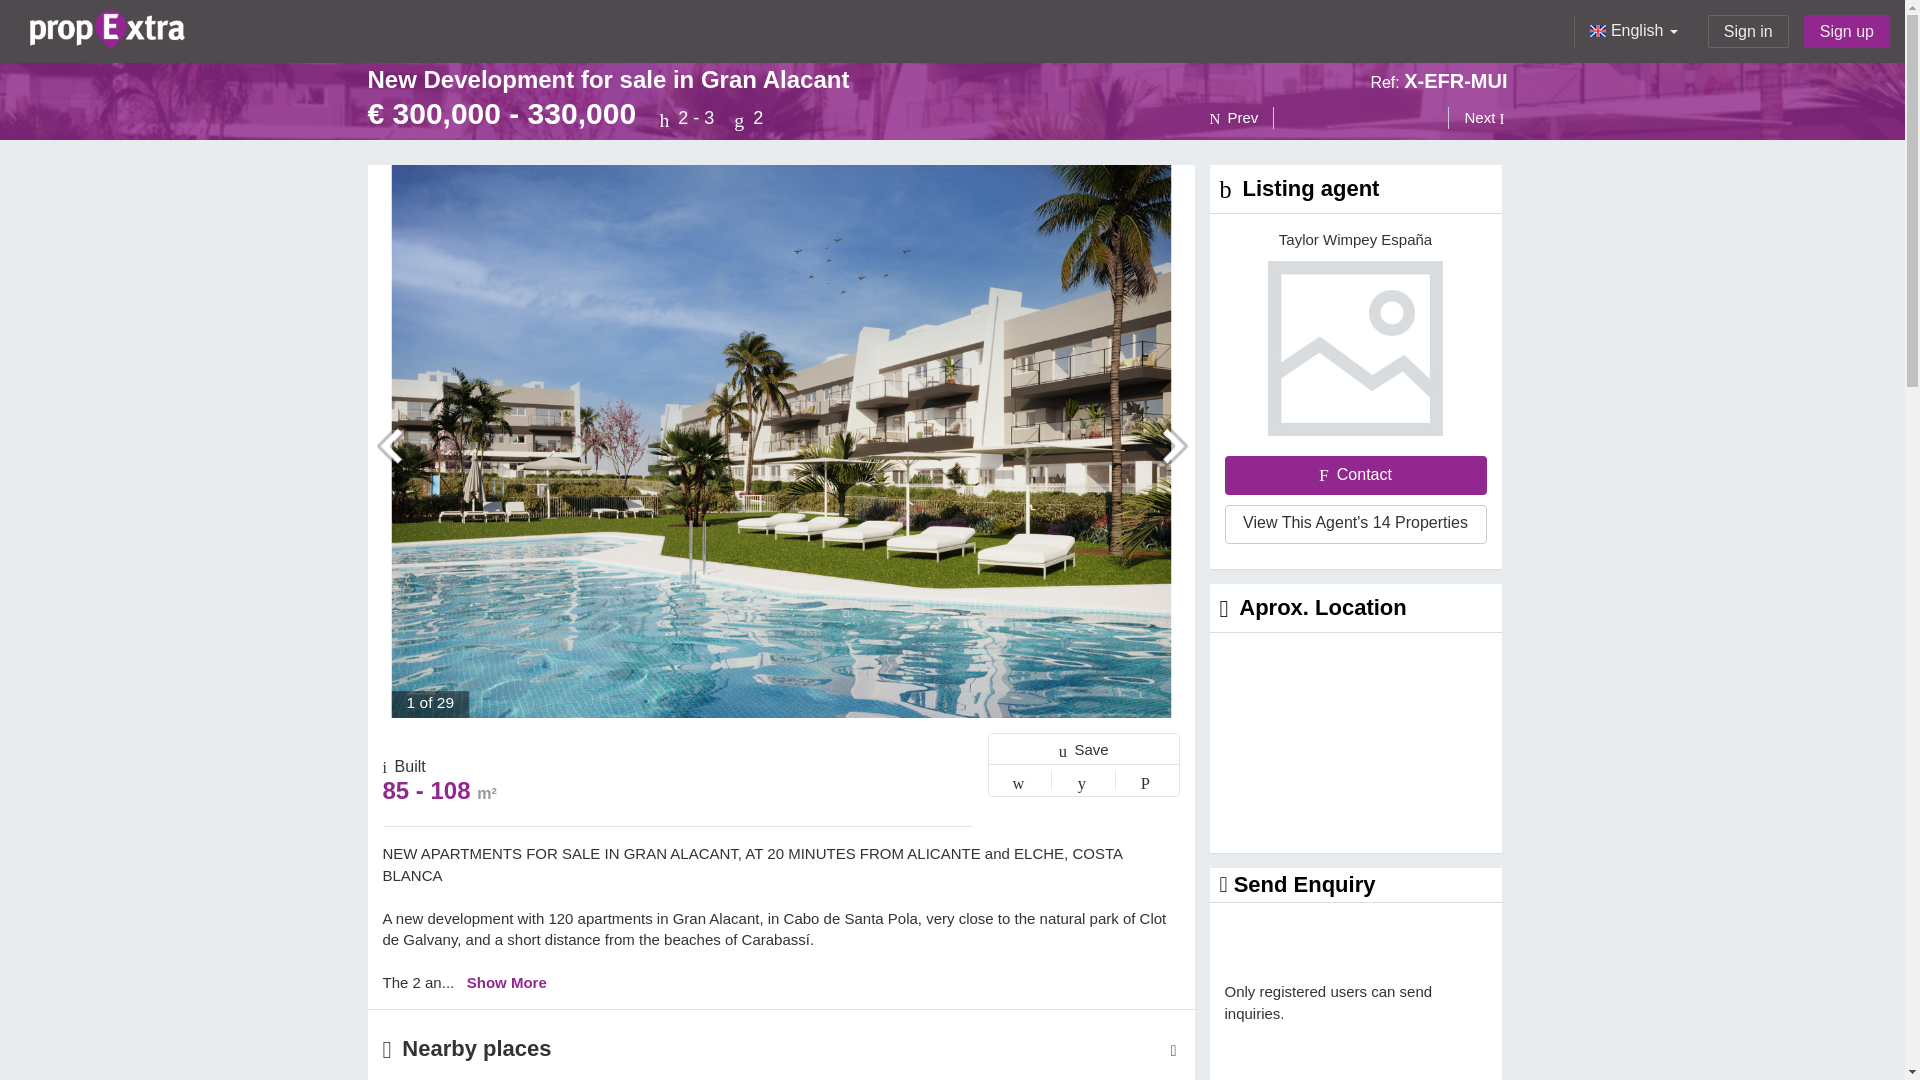  I want to click on Sign in, so click(1748, 31).